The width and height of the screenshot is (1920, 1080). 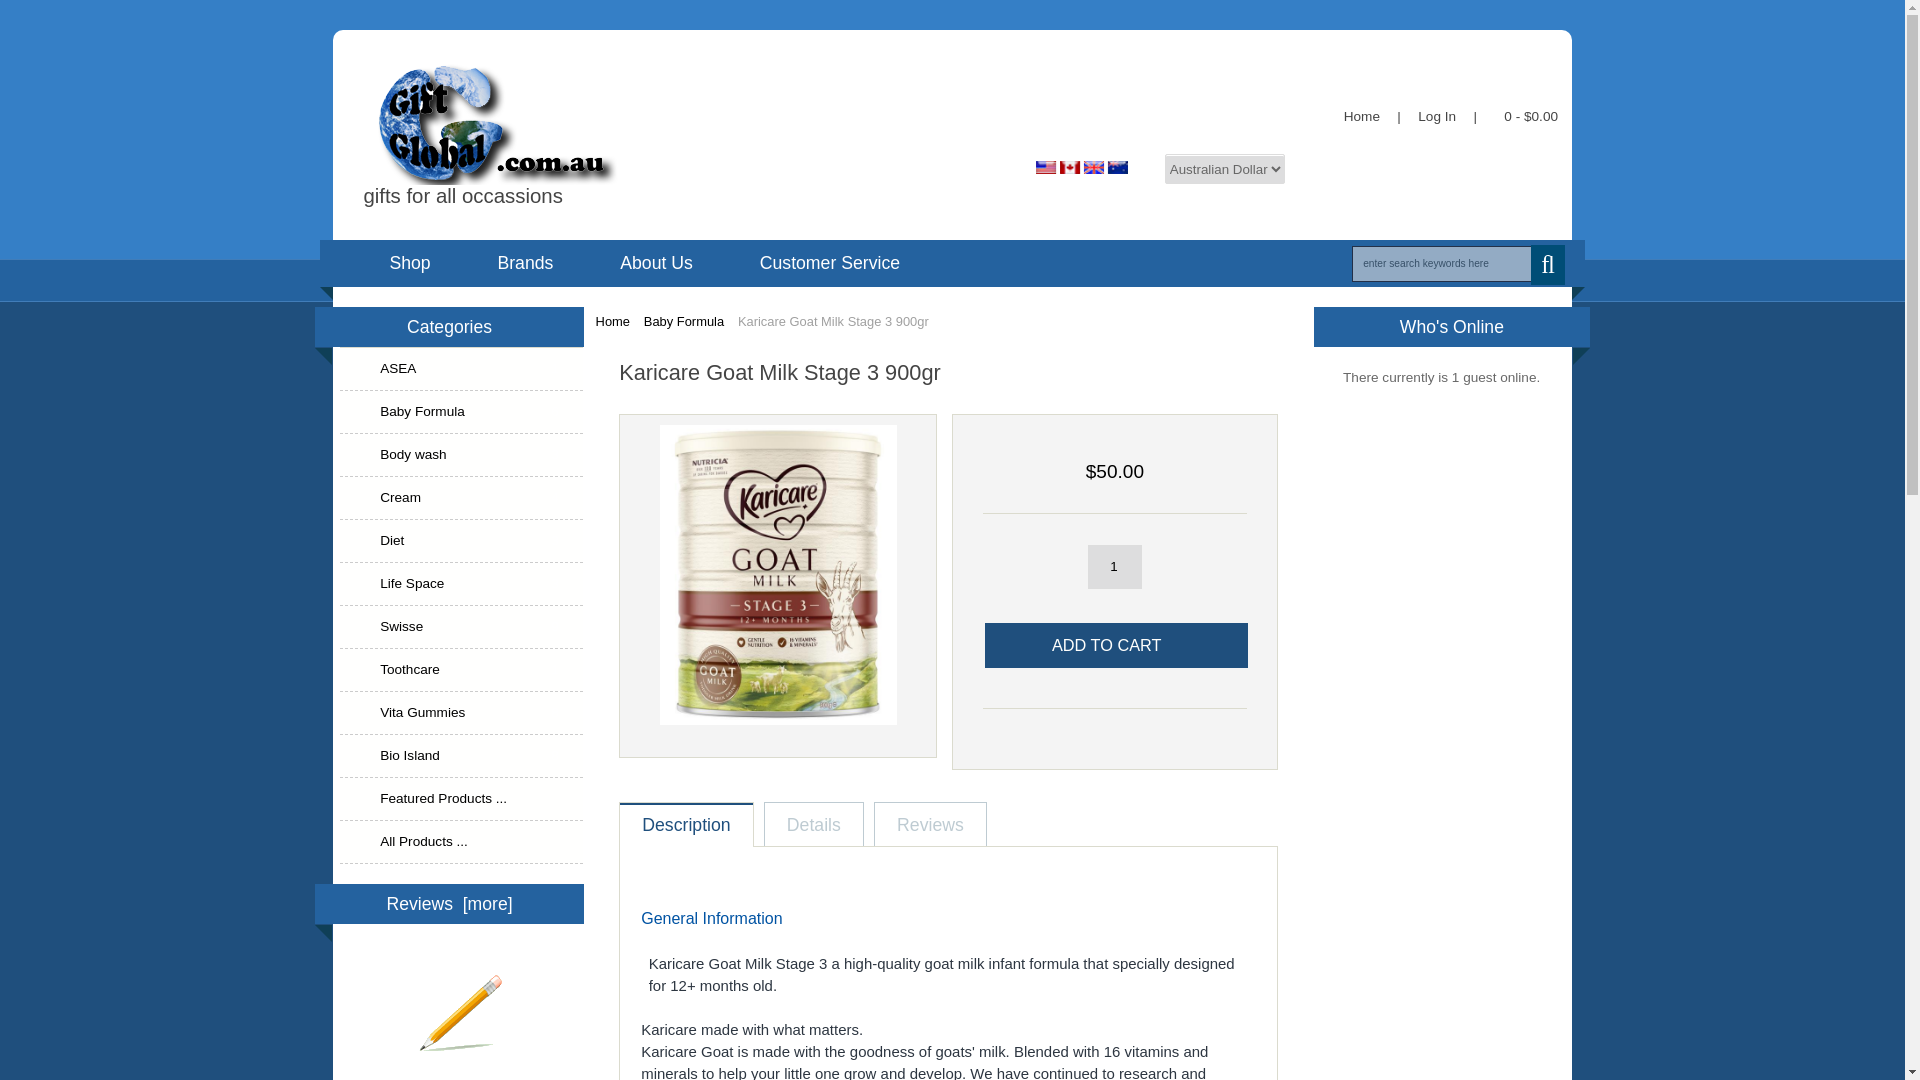 I want to click on Customer Service, so click(x=830, y=263).